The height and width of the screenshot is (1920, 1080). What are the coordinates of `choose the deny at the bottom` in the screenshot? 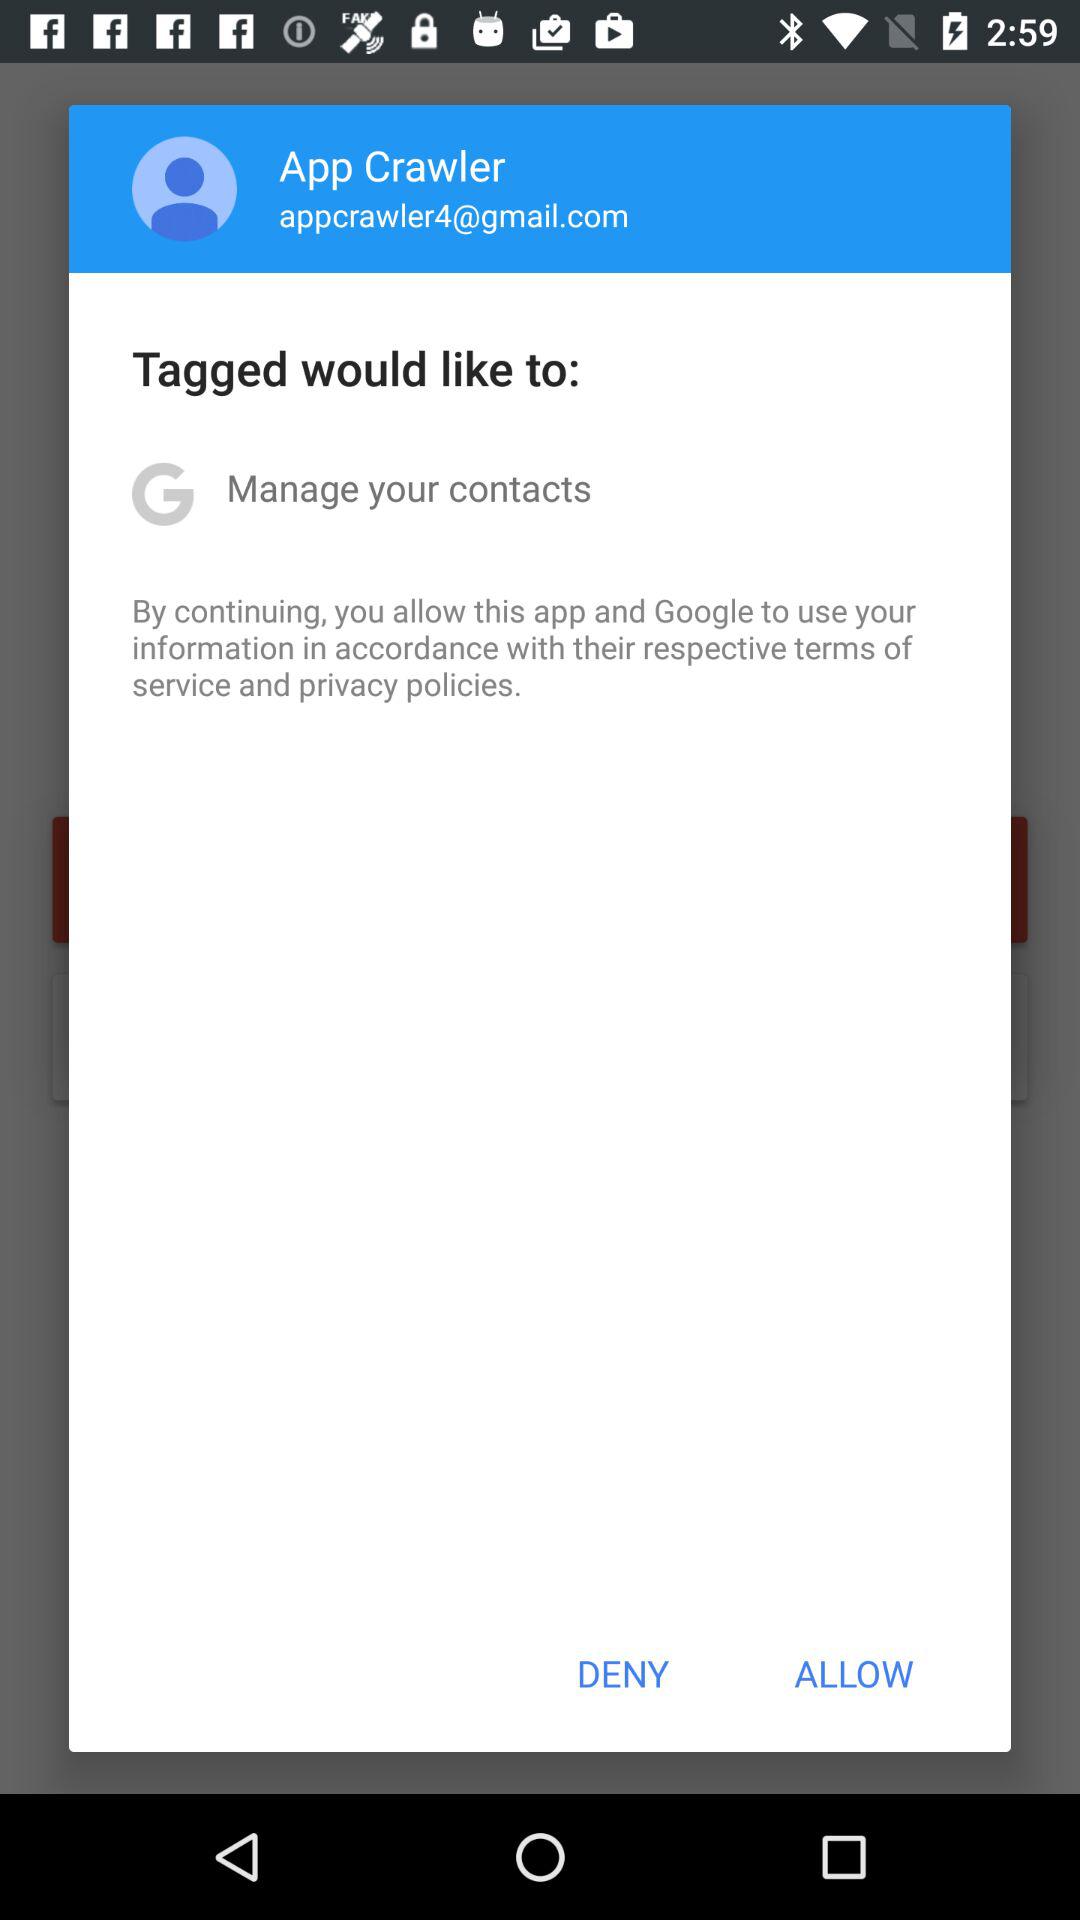 It's located at (622, 1673).